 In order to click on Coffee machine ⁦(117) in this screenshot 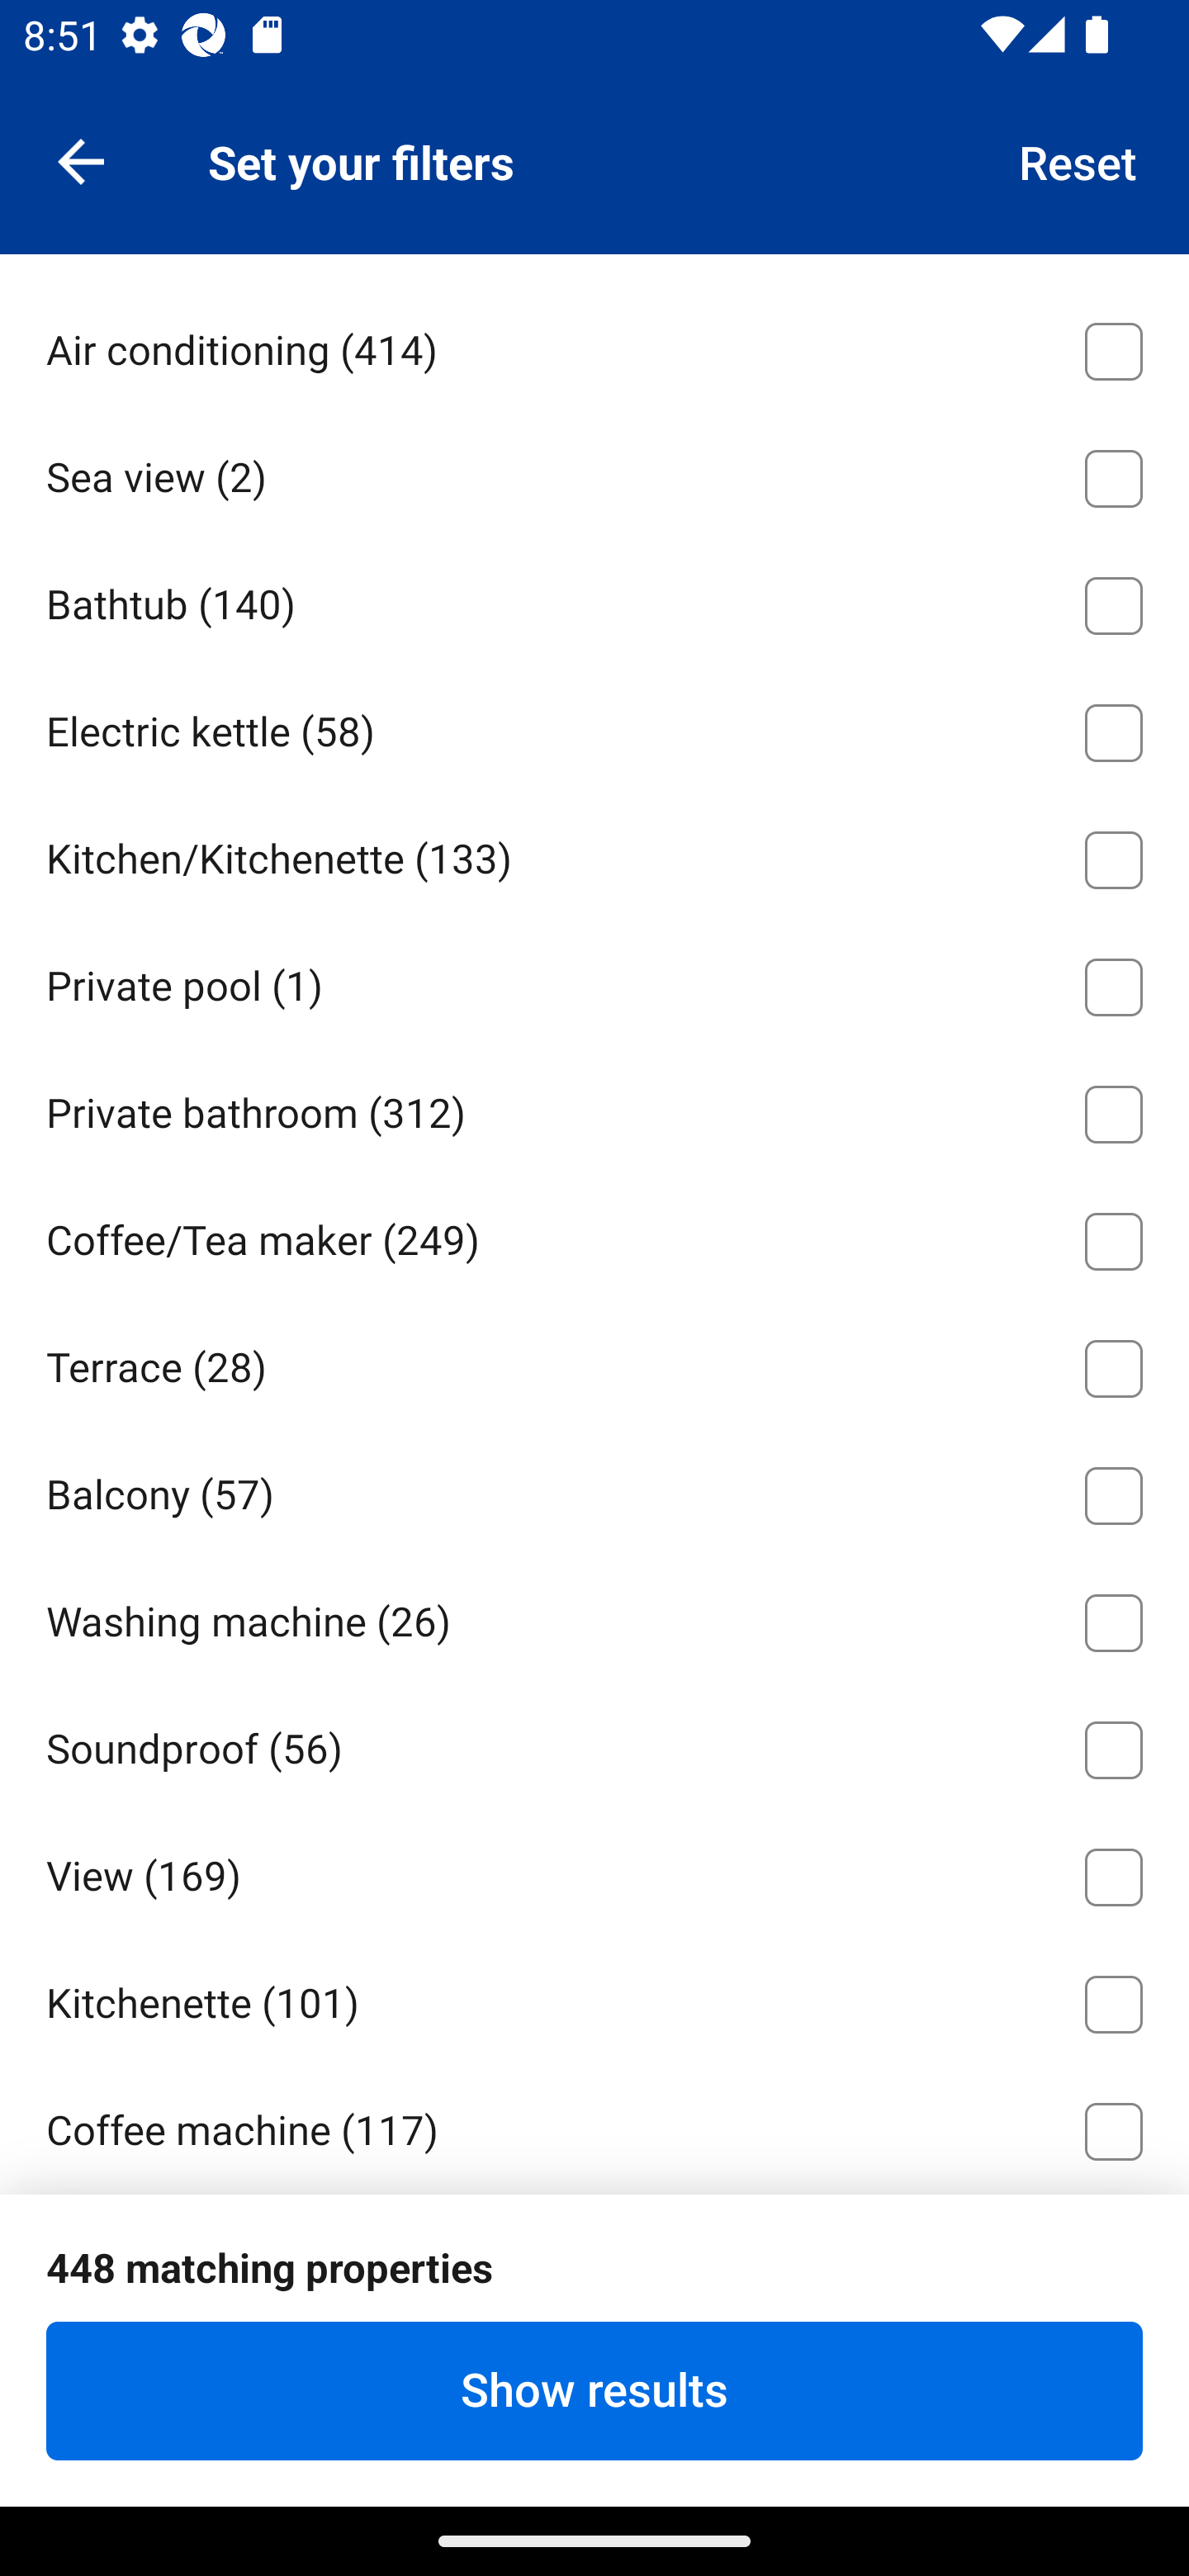, I will do `click(594, 2127)`.